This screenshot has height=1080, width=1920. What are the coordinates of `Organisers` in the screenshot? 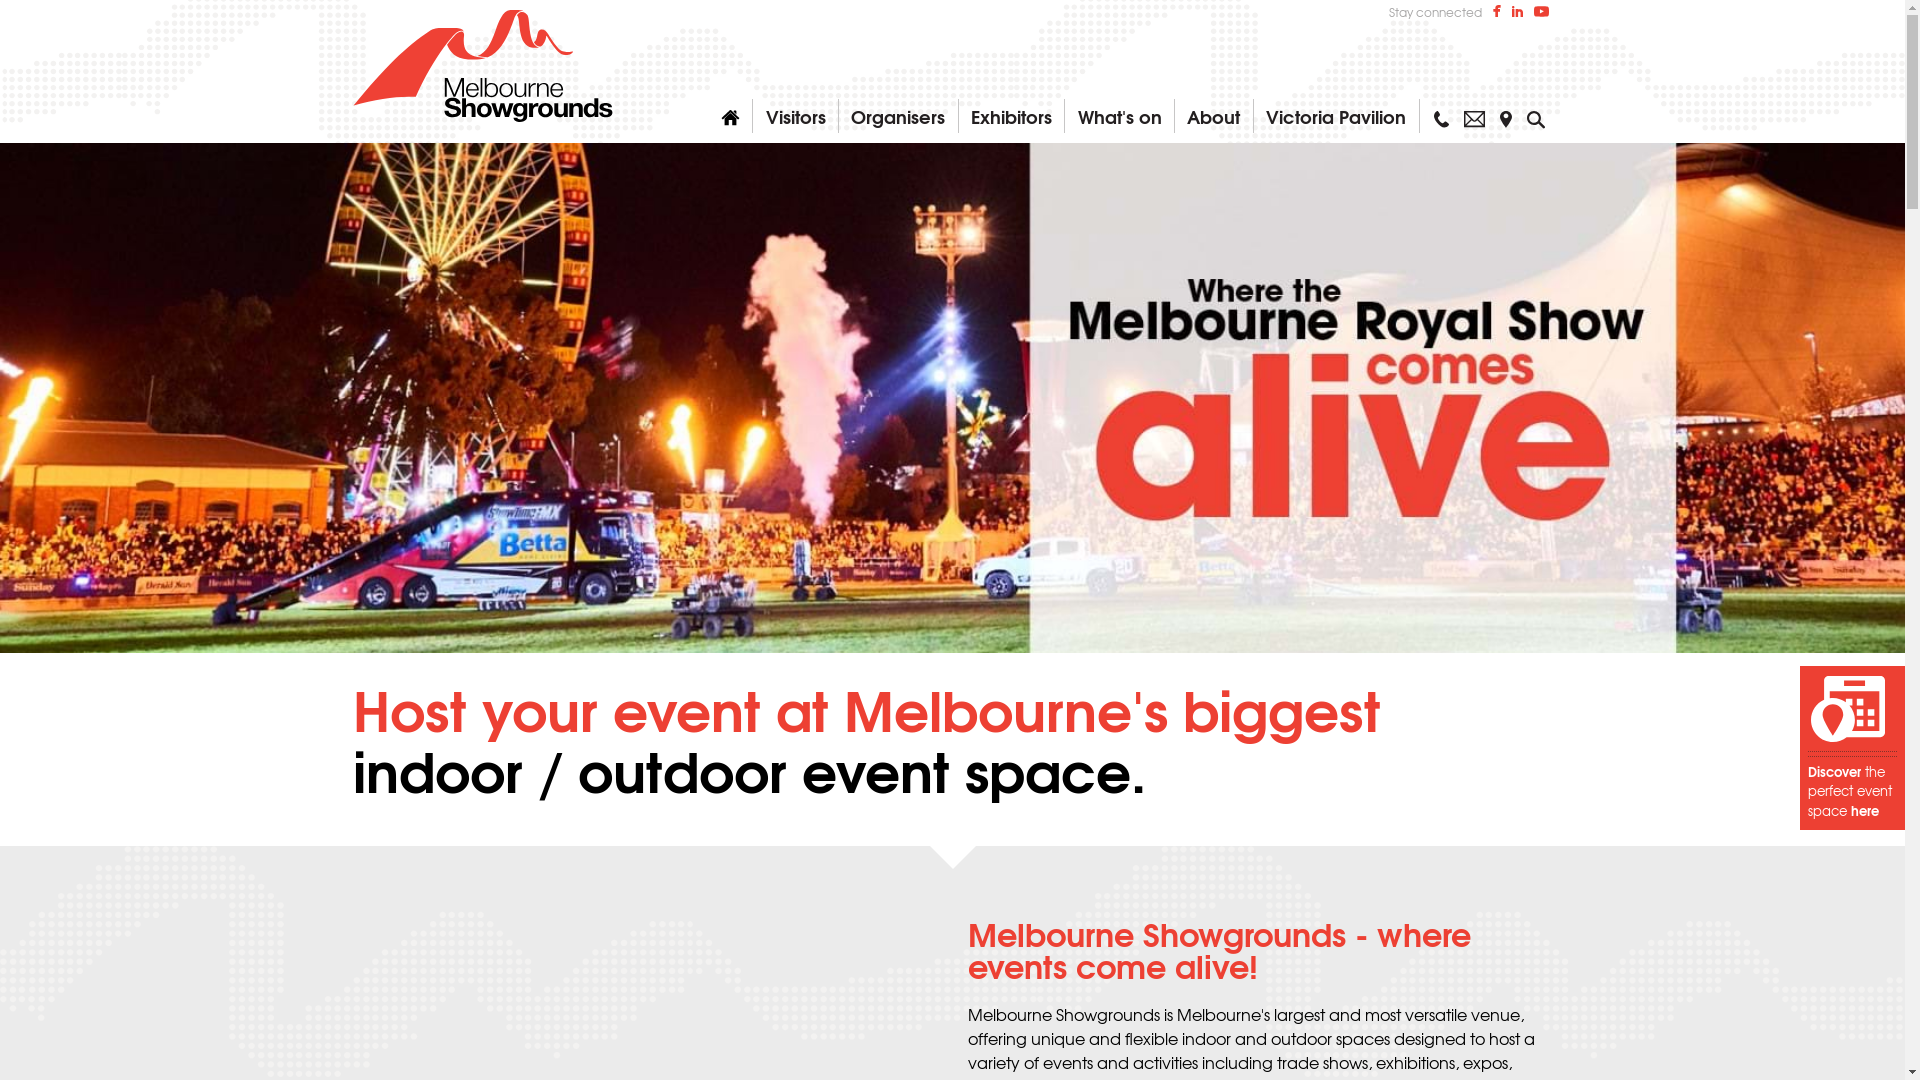 It's located at (898, 116).